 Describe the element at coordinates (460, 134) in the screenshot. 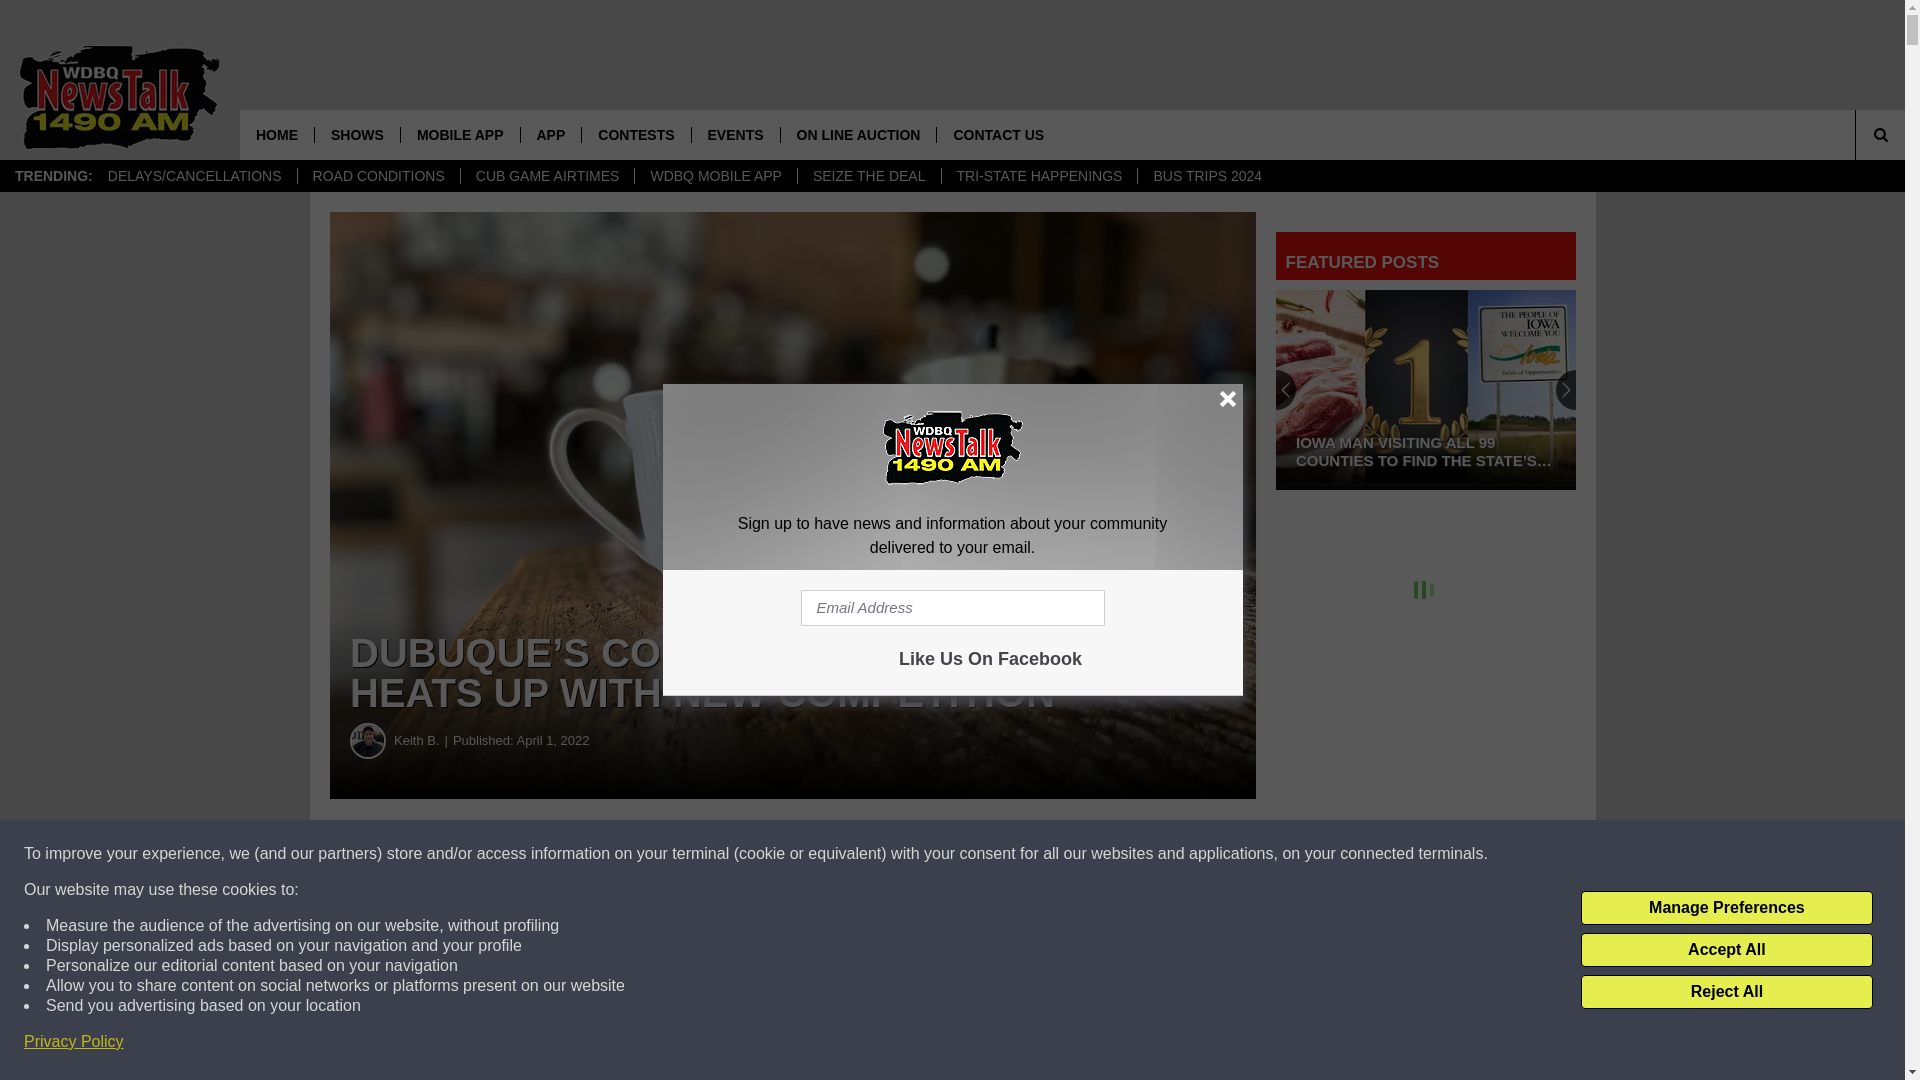

I see `MOBILE APP` at that location.